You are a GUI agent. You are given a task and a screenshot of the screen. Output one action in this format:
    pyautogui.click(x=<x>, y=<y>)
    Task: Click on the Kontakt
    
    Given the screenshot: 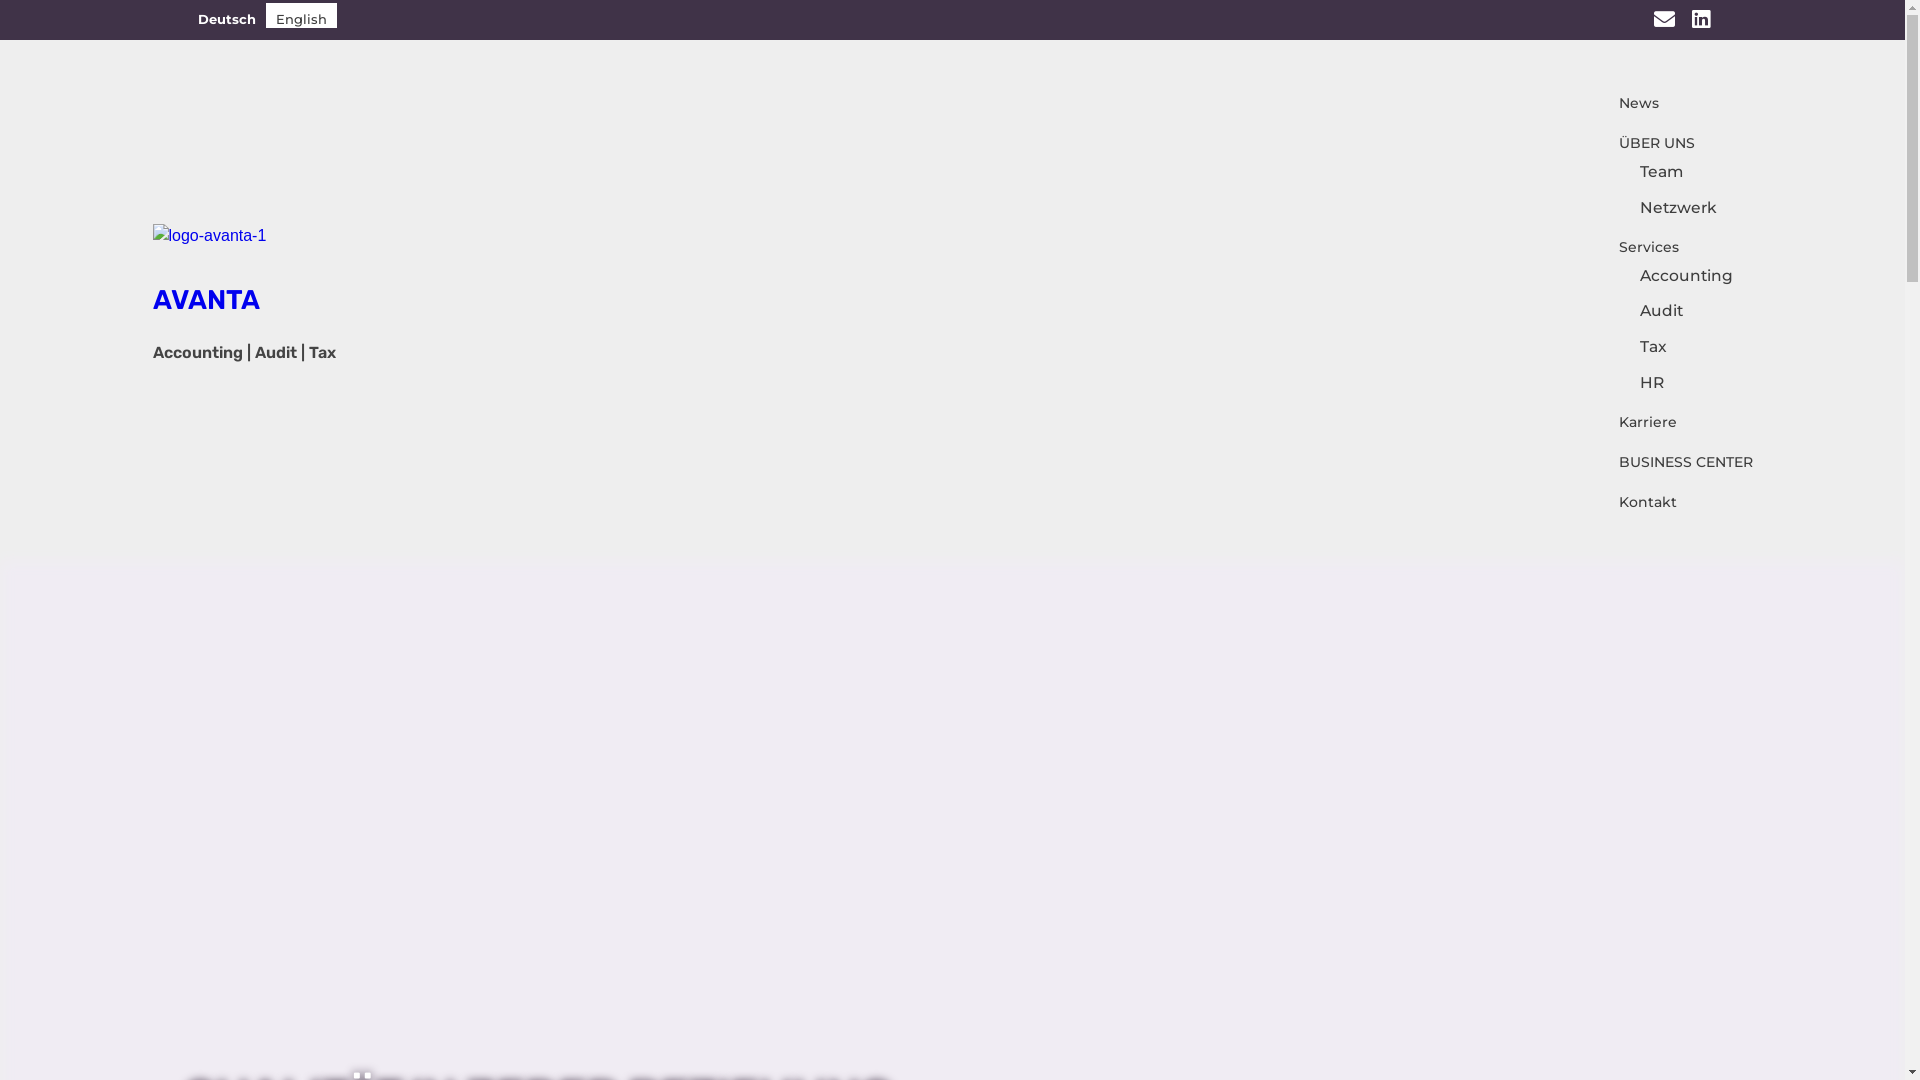 What is the action you would take?
    pyautogui.click(x=1636, y=502)
    